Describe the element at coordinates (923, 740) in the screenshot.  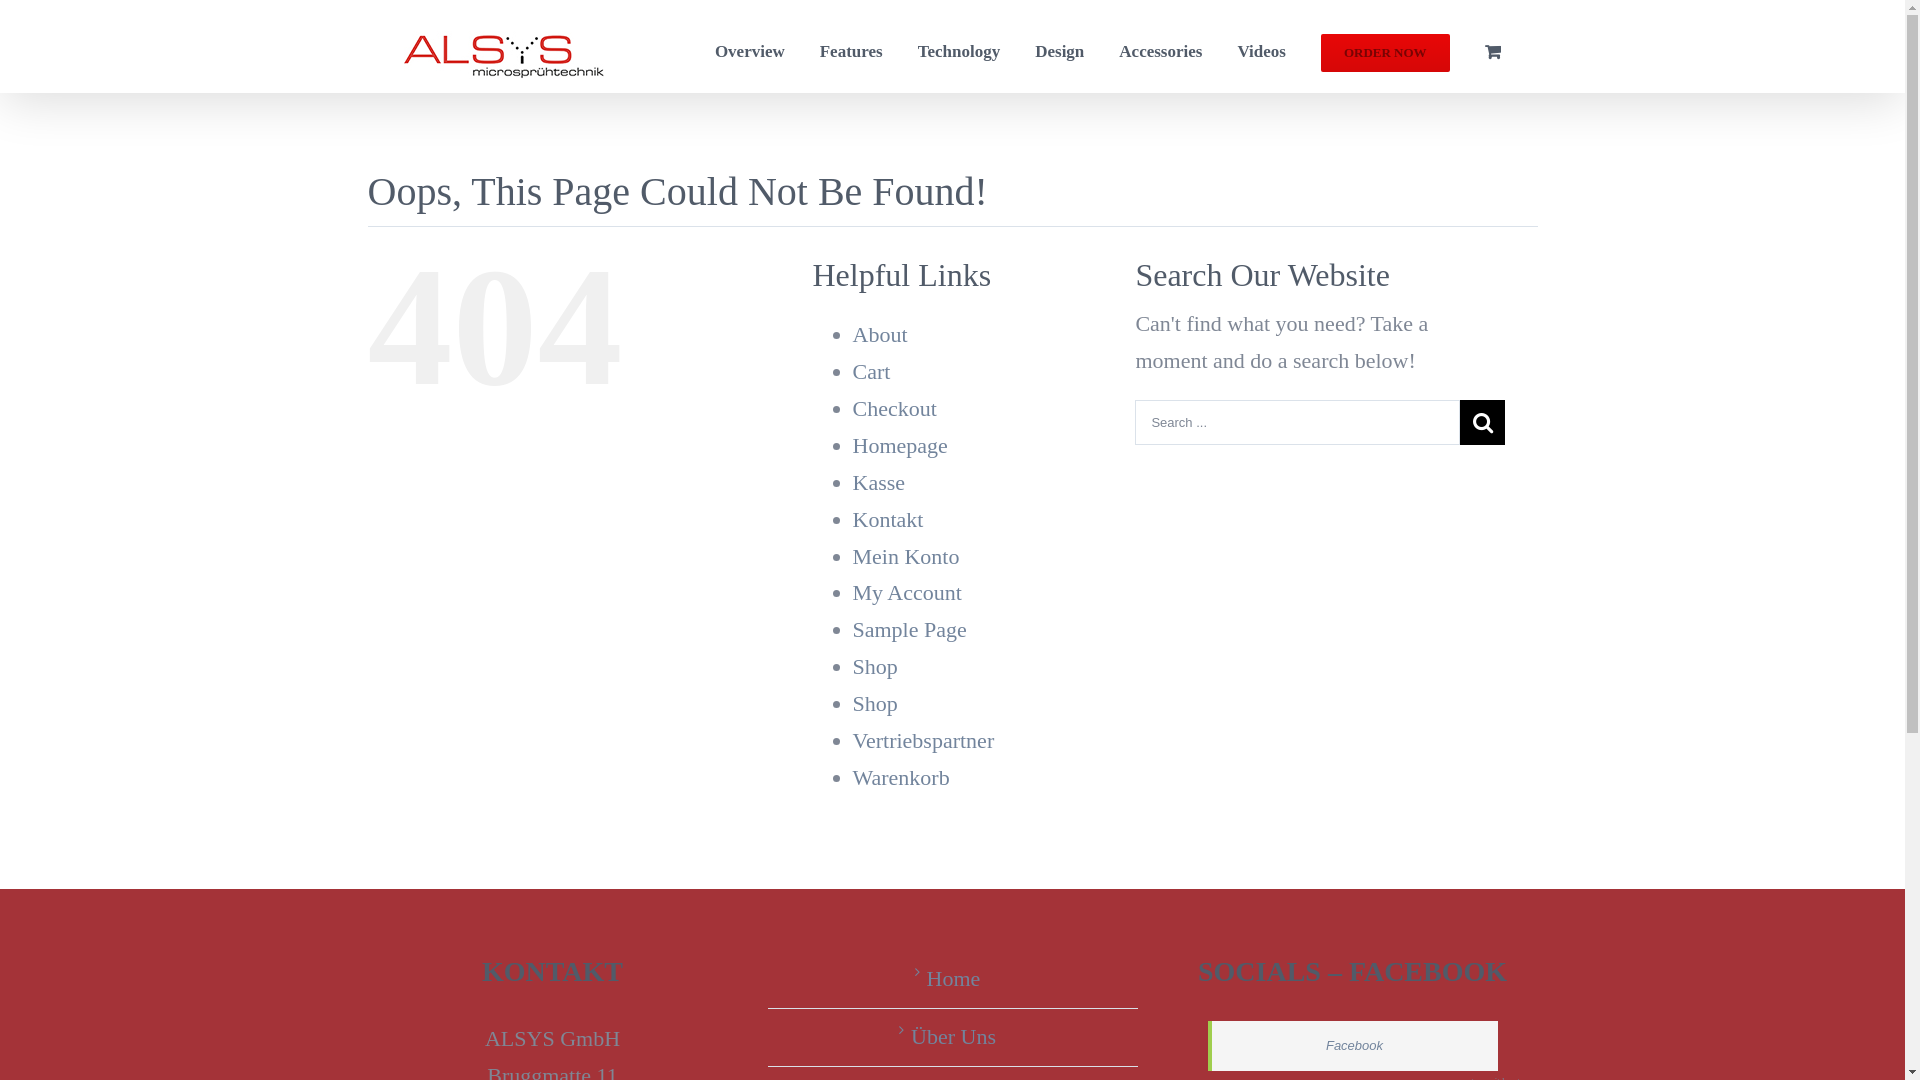
I see `Vertriebspartner` at that location.